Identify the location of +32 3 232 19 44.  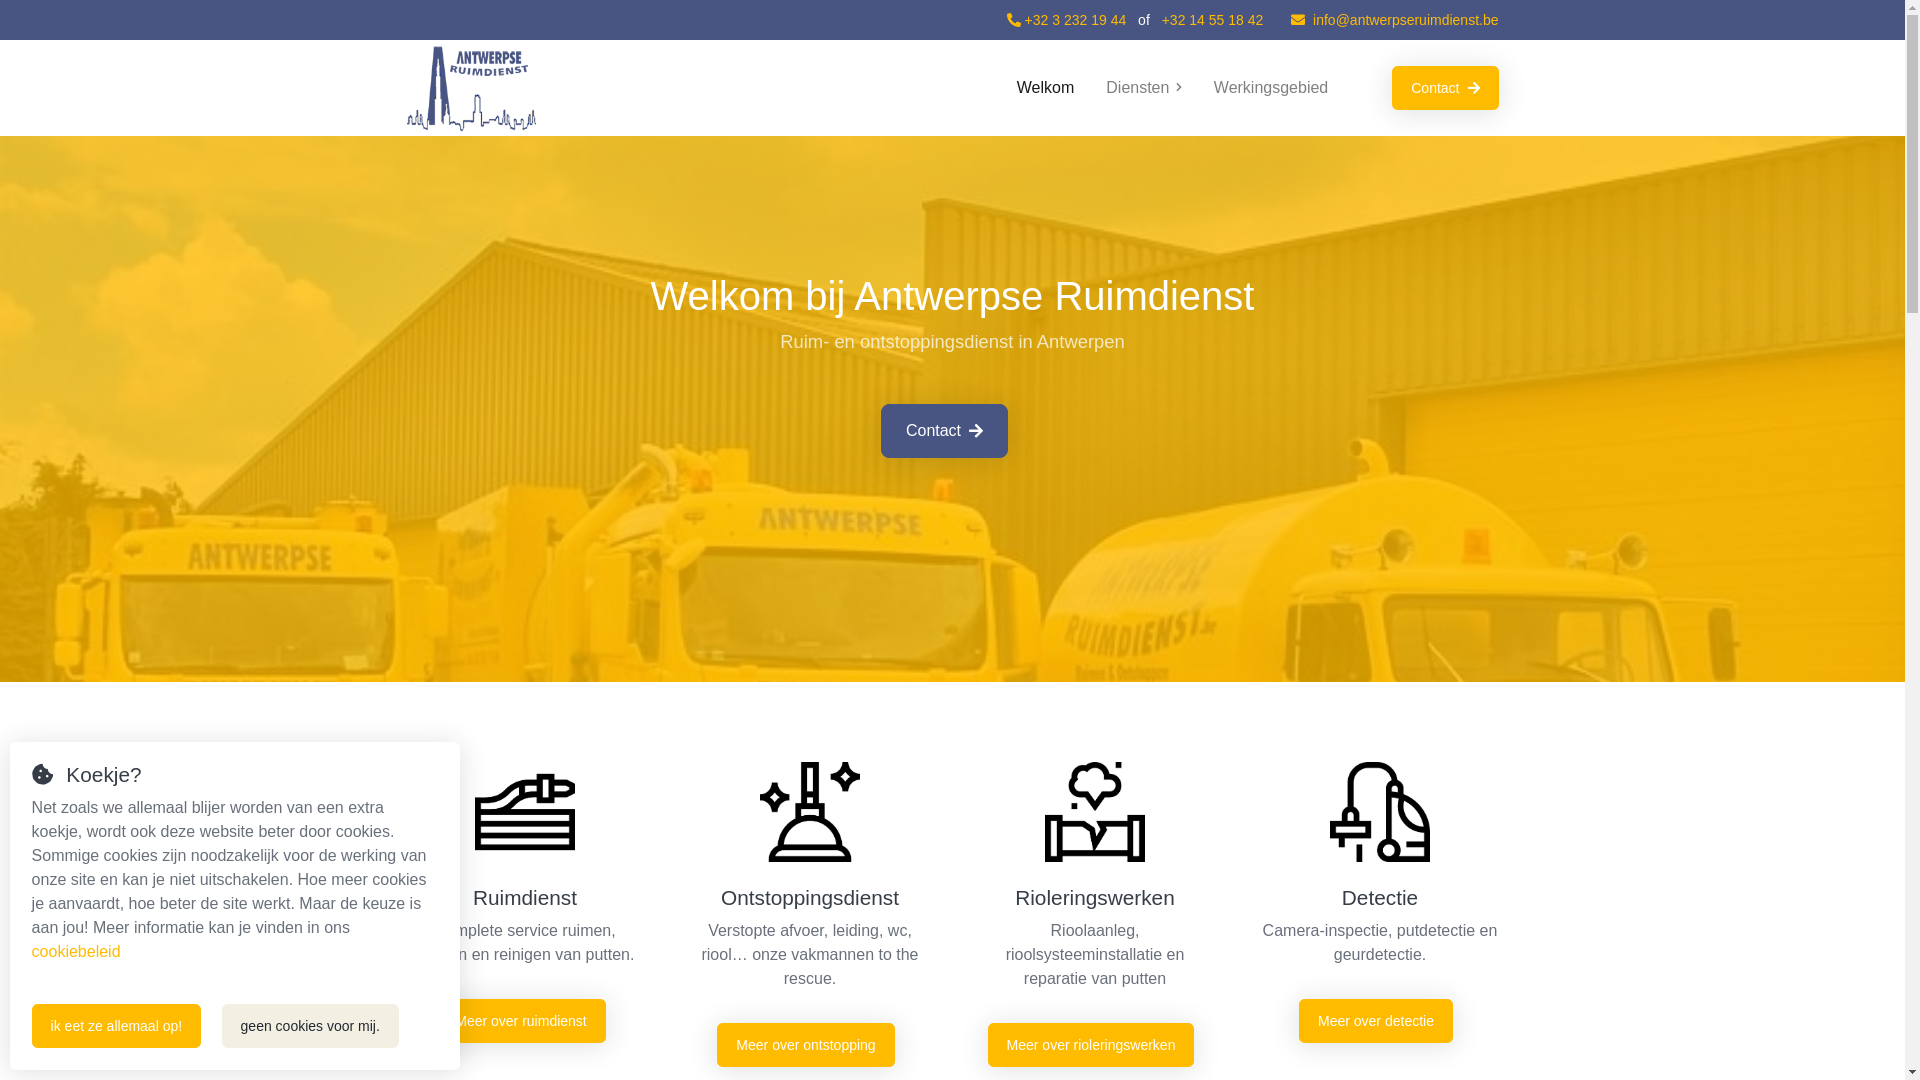
(1067, 20).